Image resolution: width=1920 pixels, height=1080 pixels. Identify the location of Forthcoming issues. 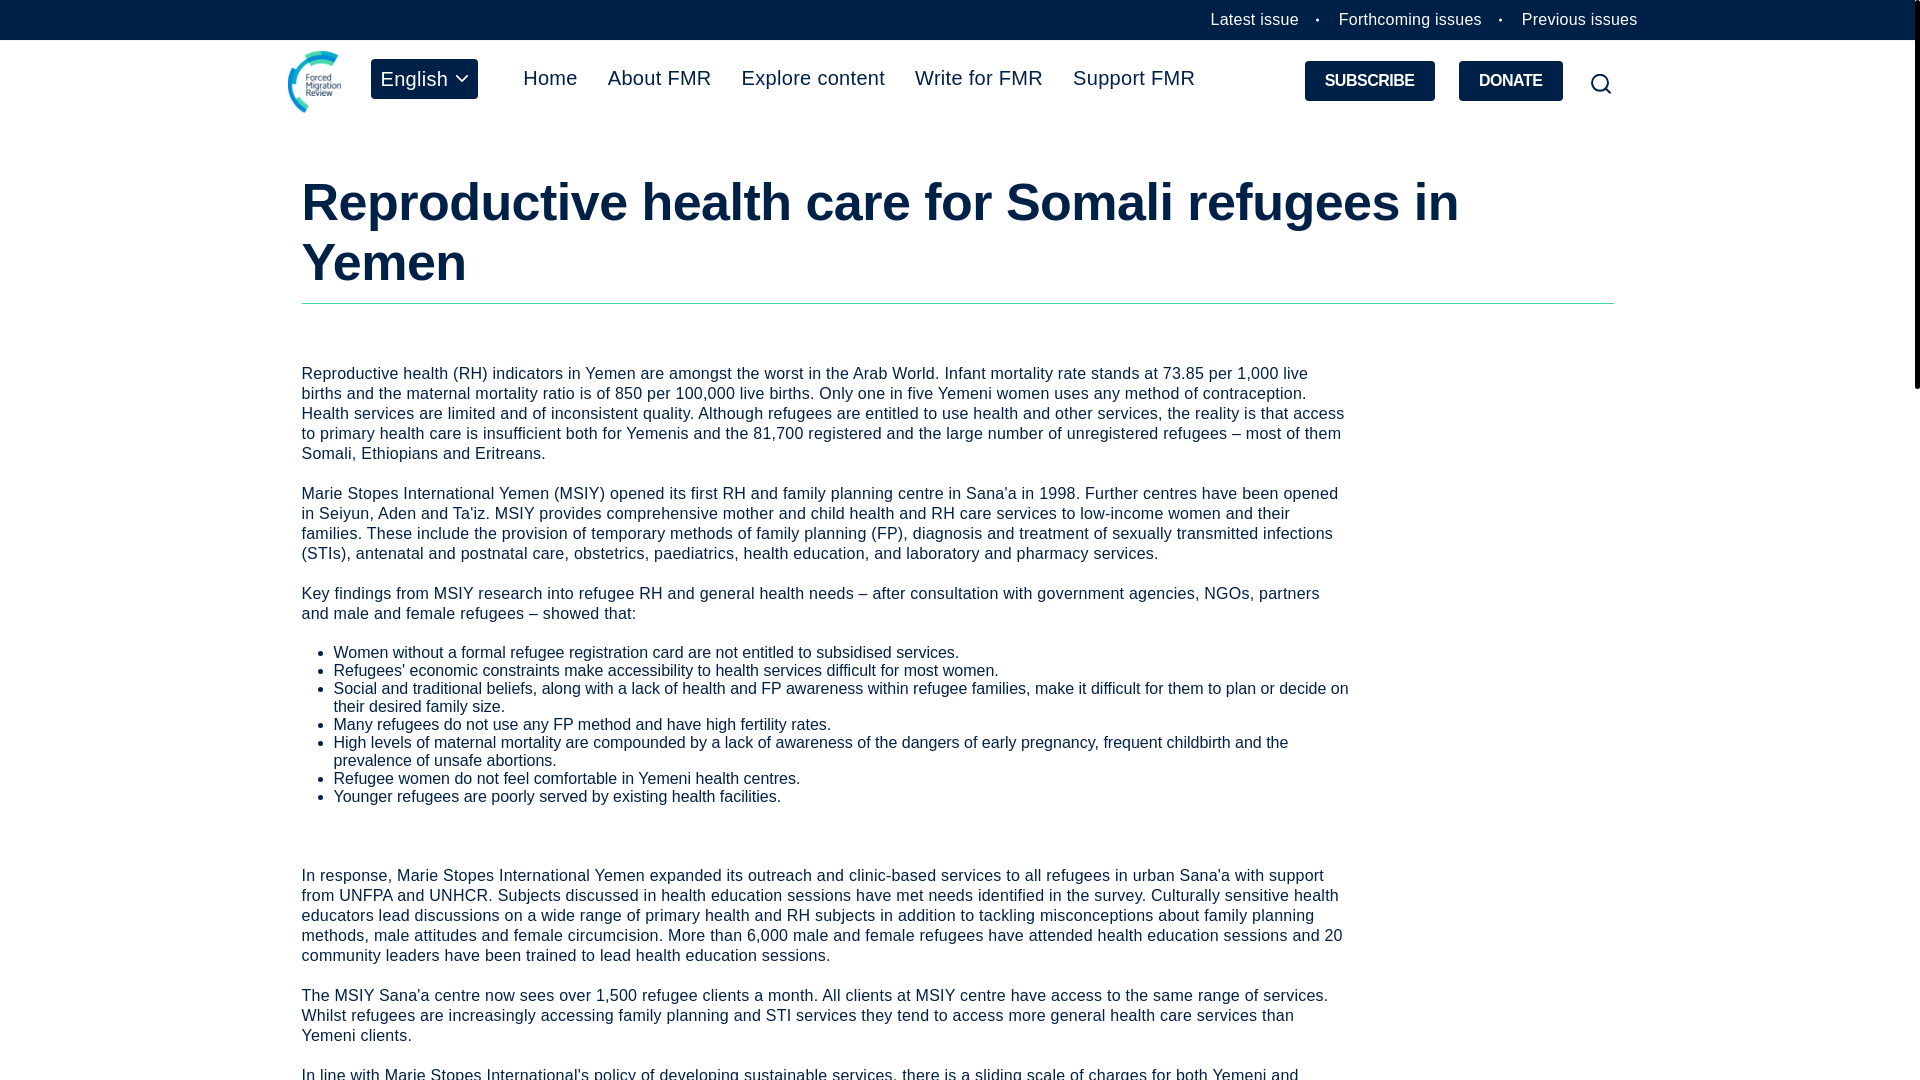
(1410, 19).